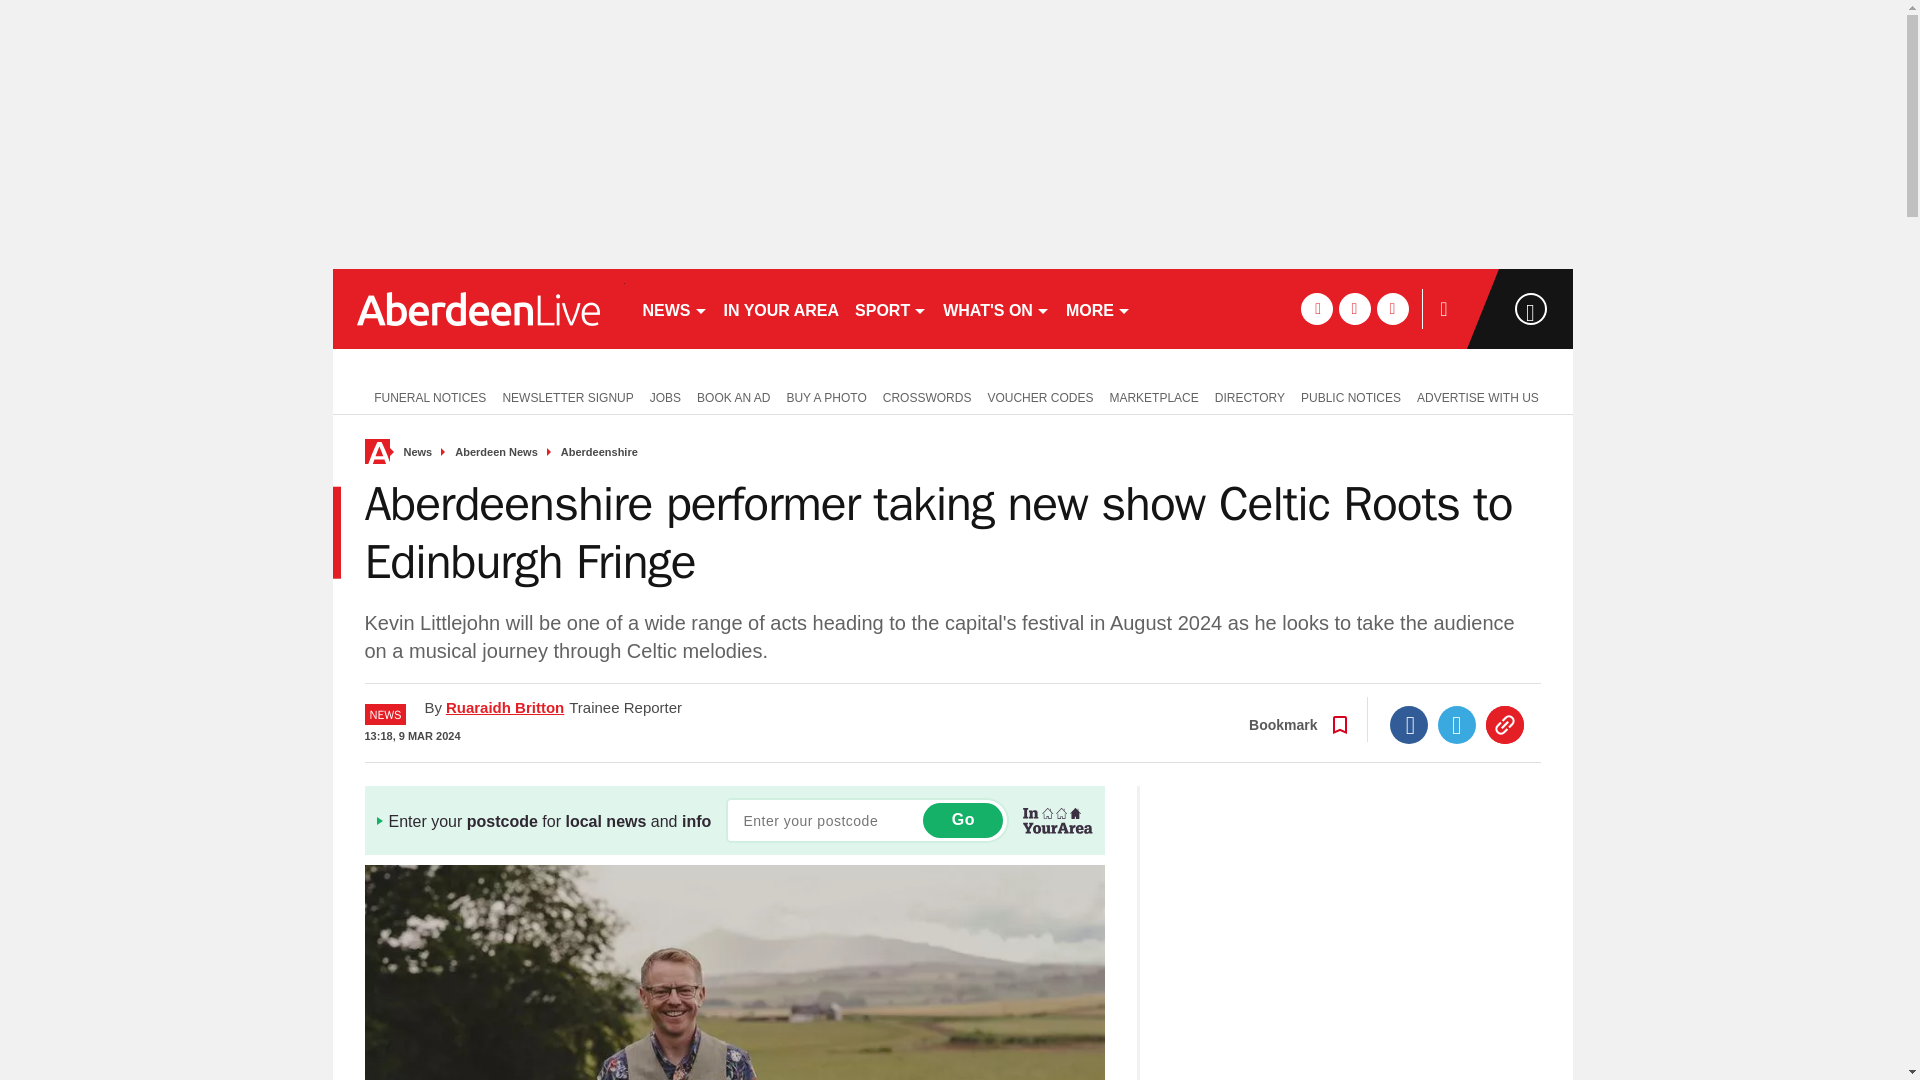  Describe the element at coordinates (1457, 725) in the screenshot. I see `Twitter` at that location.